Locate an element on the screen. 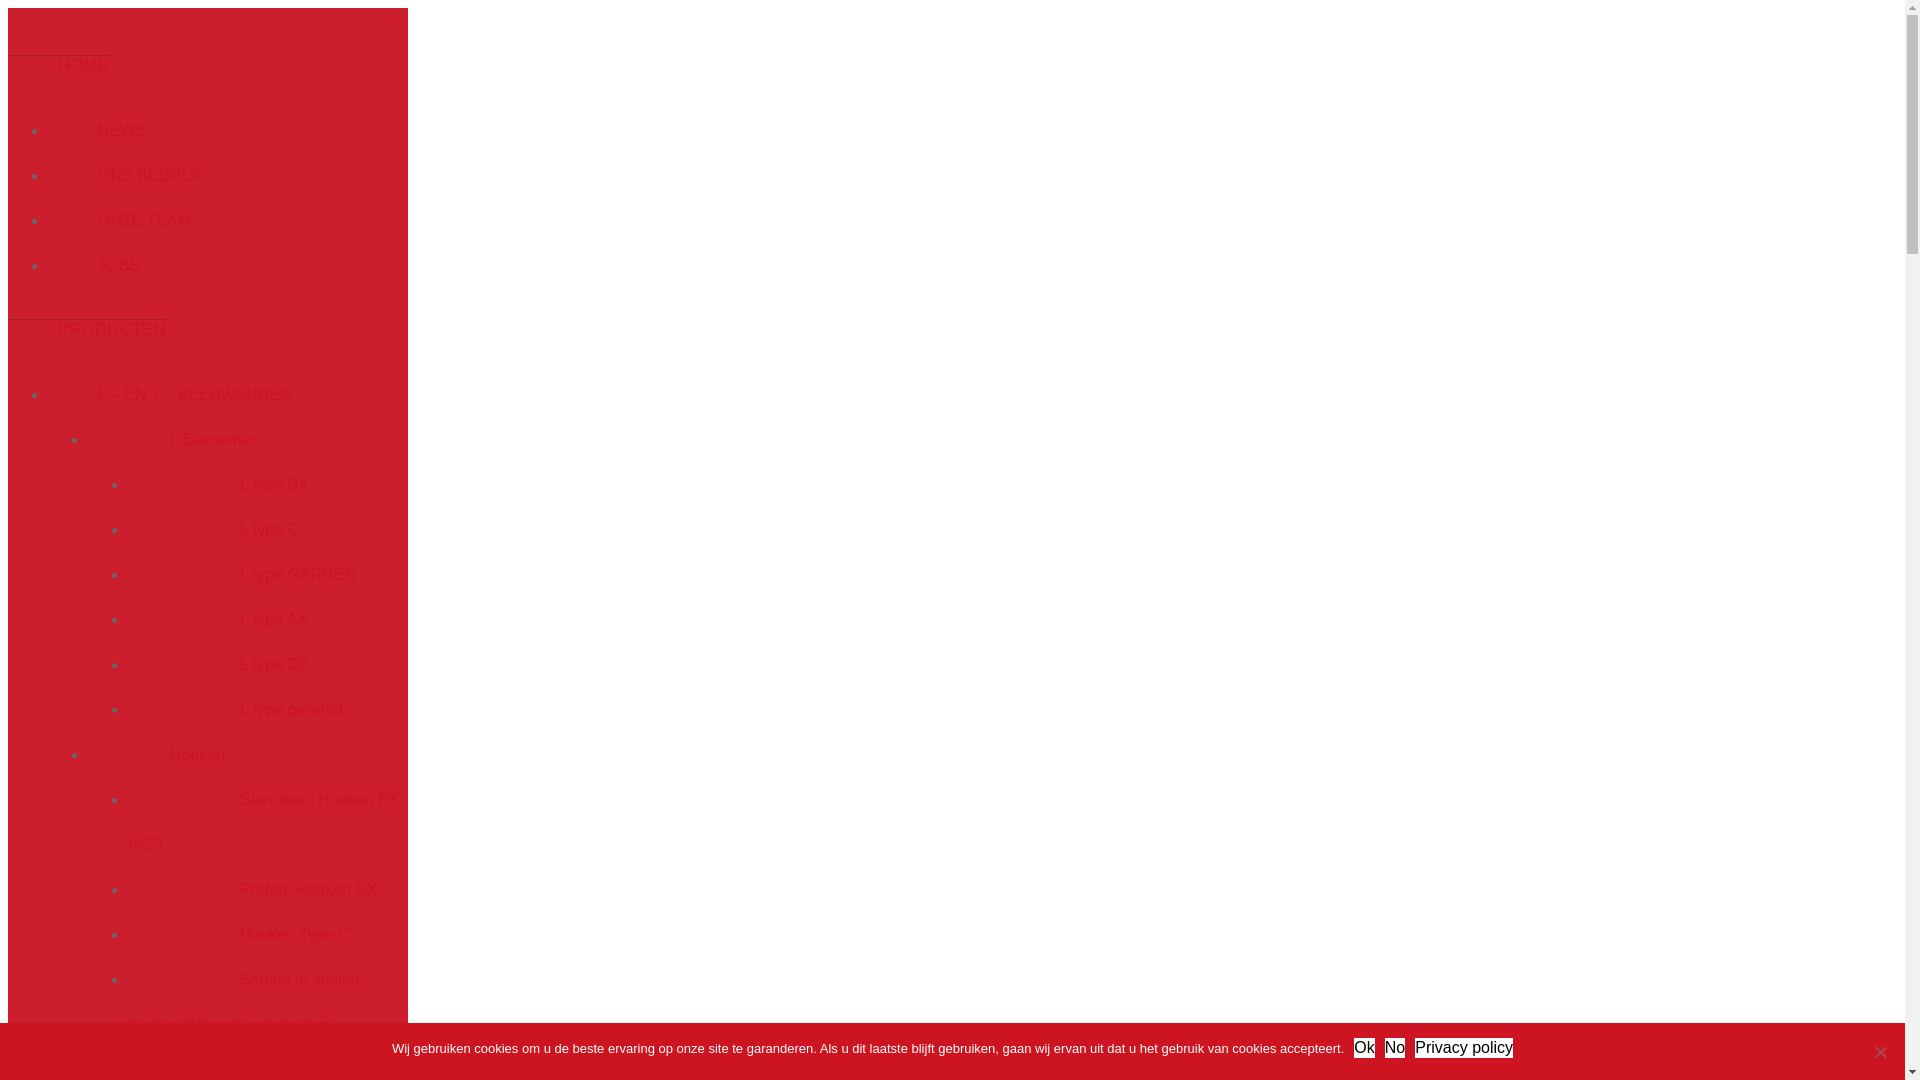 Image resolution: width=1920 pixels, height=1080 pixels. Hoeken Type C is located at coordinates (239, 934).